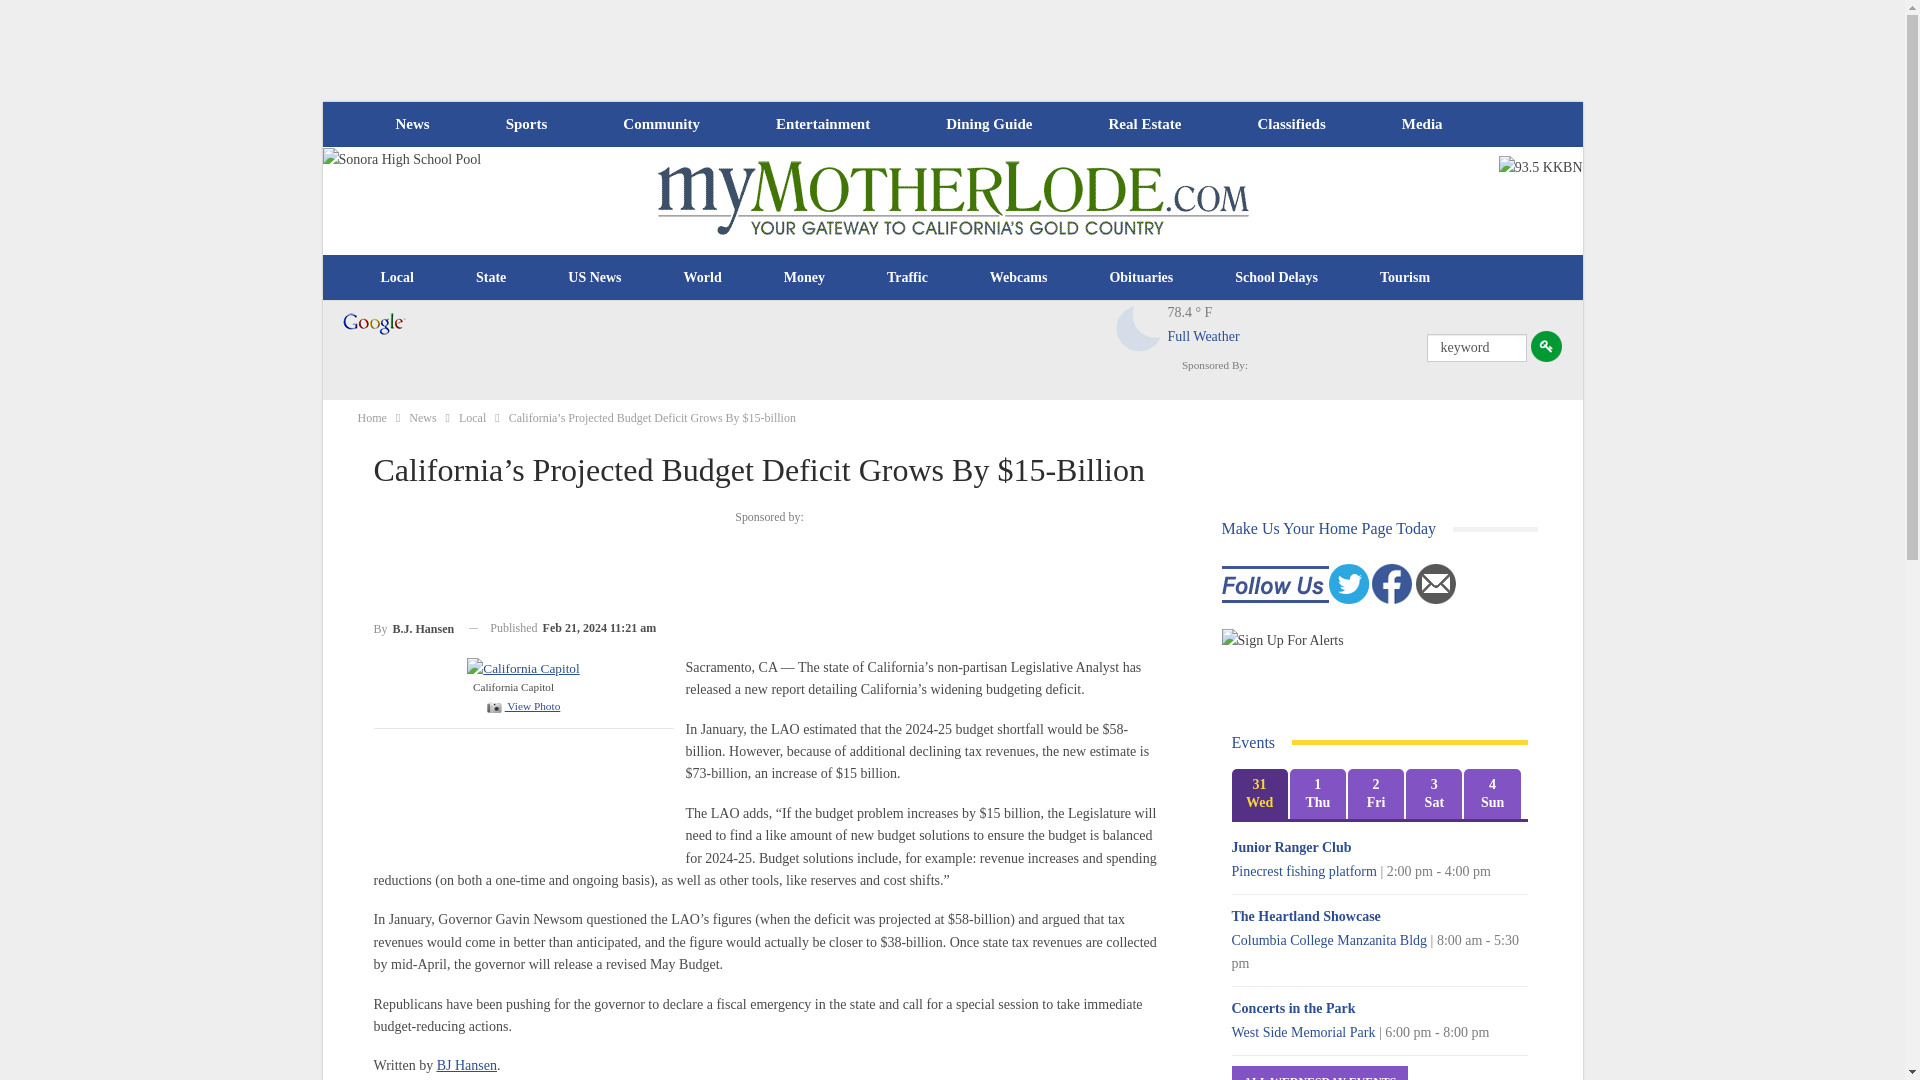  Describe the element at coordinates (907, 278) in the screenshot. I see `Traffic` at that location.